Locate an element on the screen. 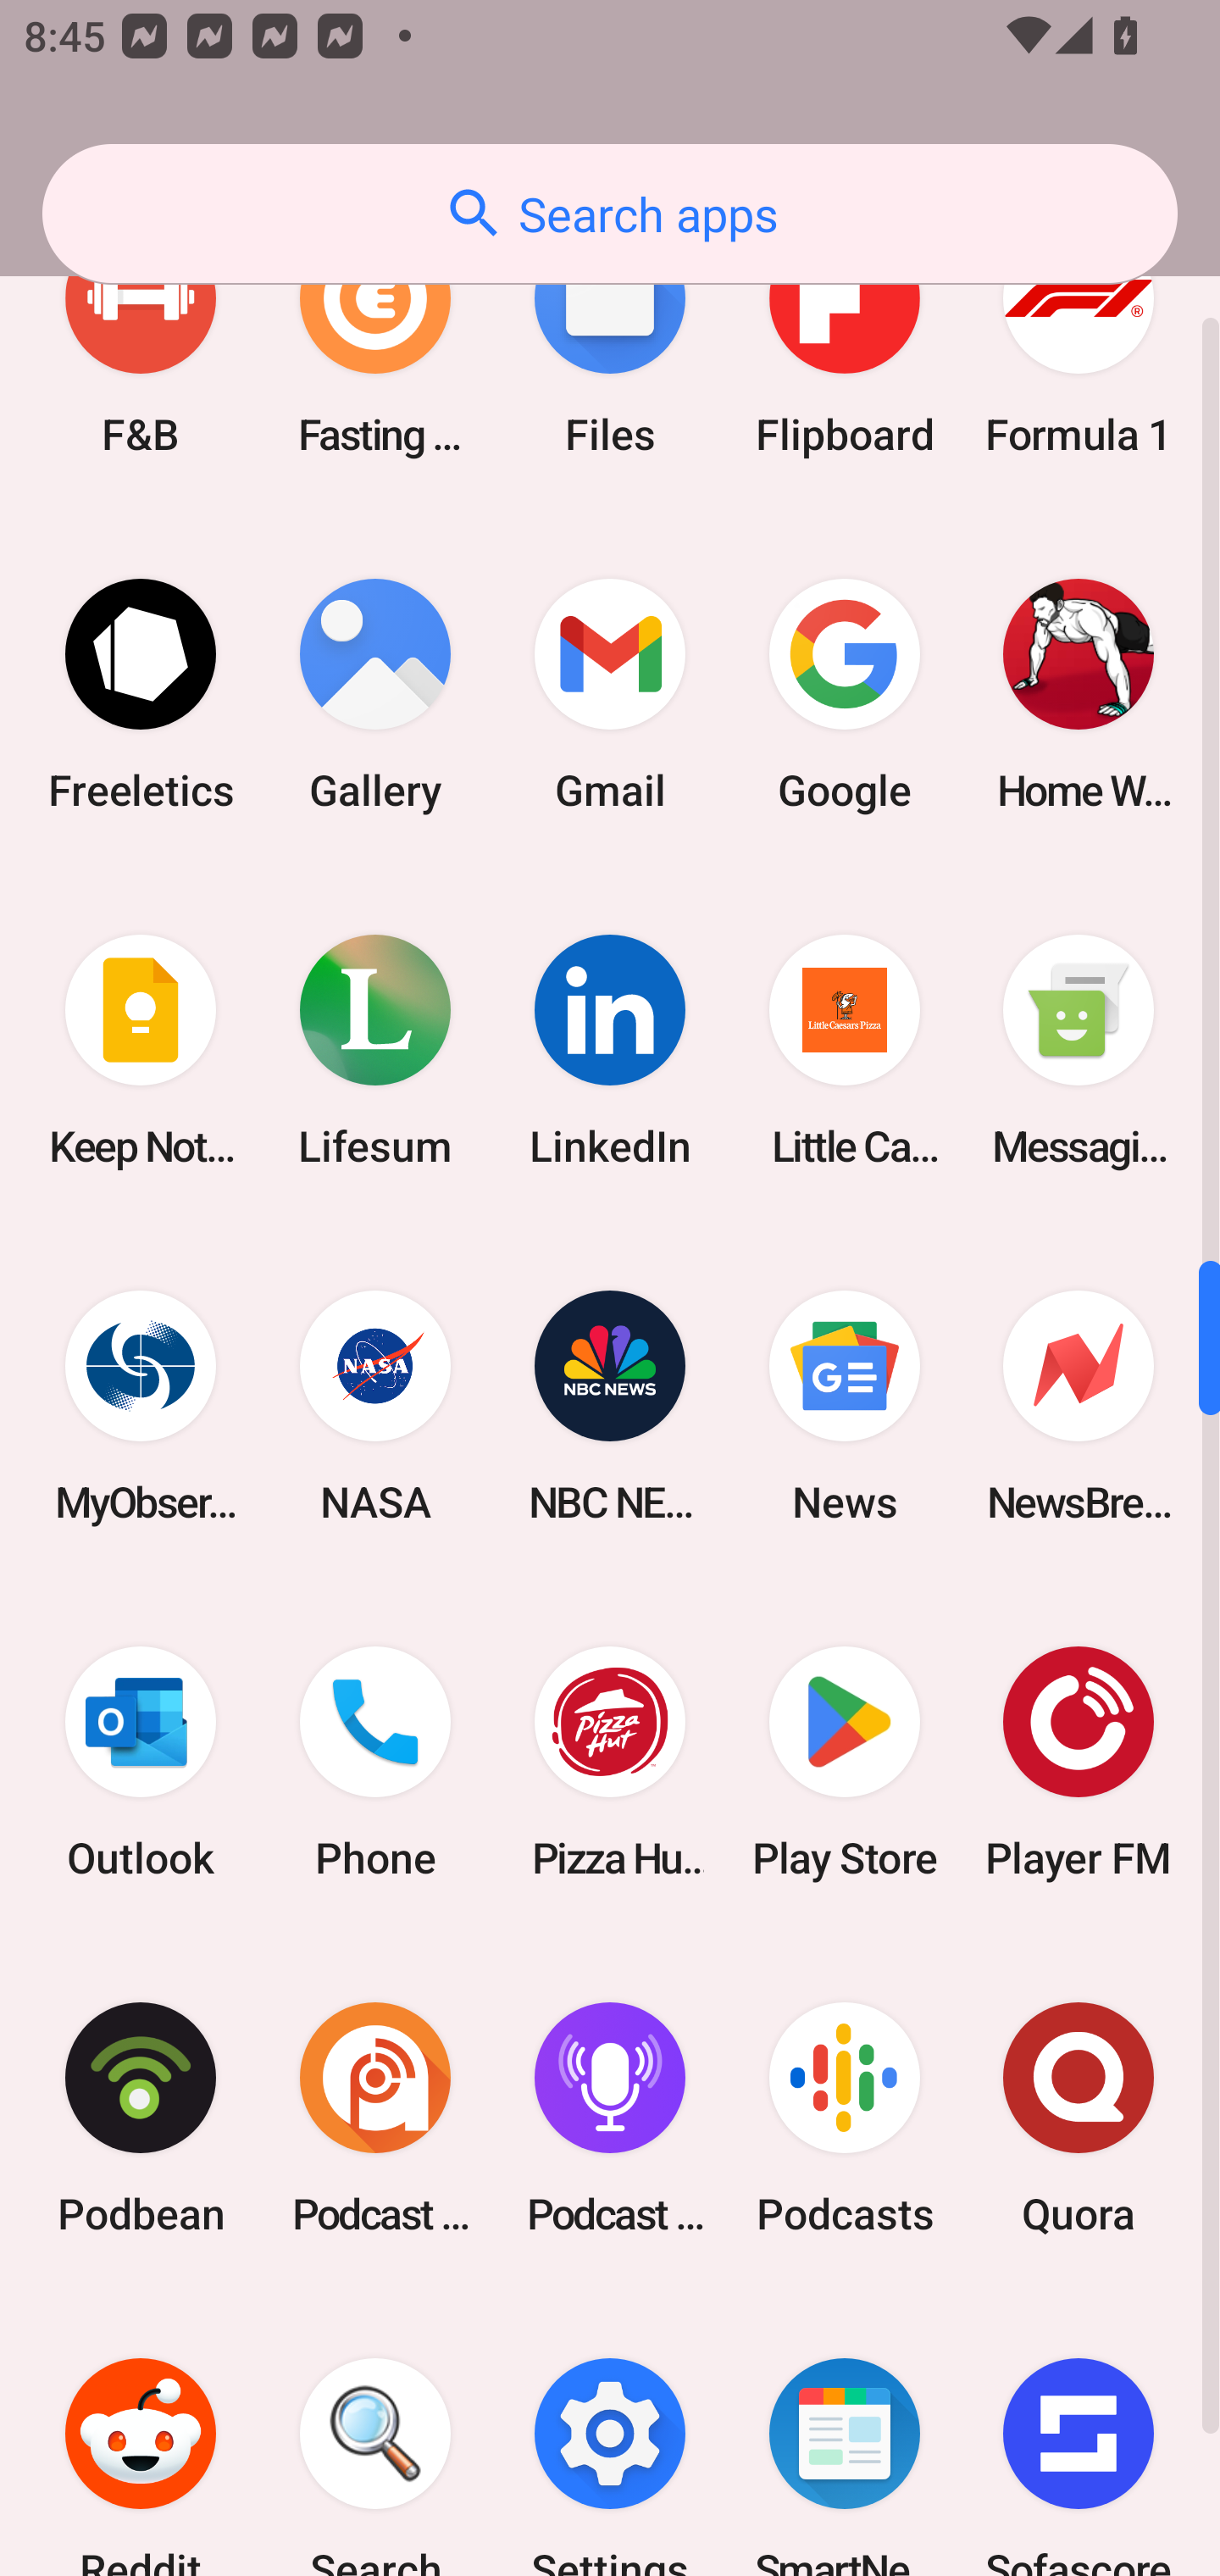 The image size is (1220, 2576). Little Caesars Pizza is located at coordinates (844, 1051).